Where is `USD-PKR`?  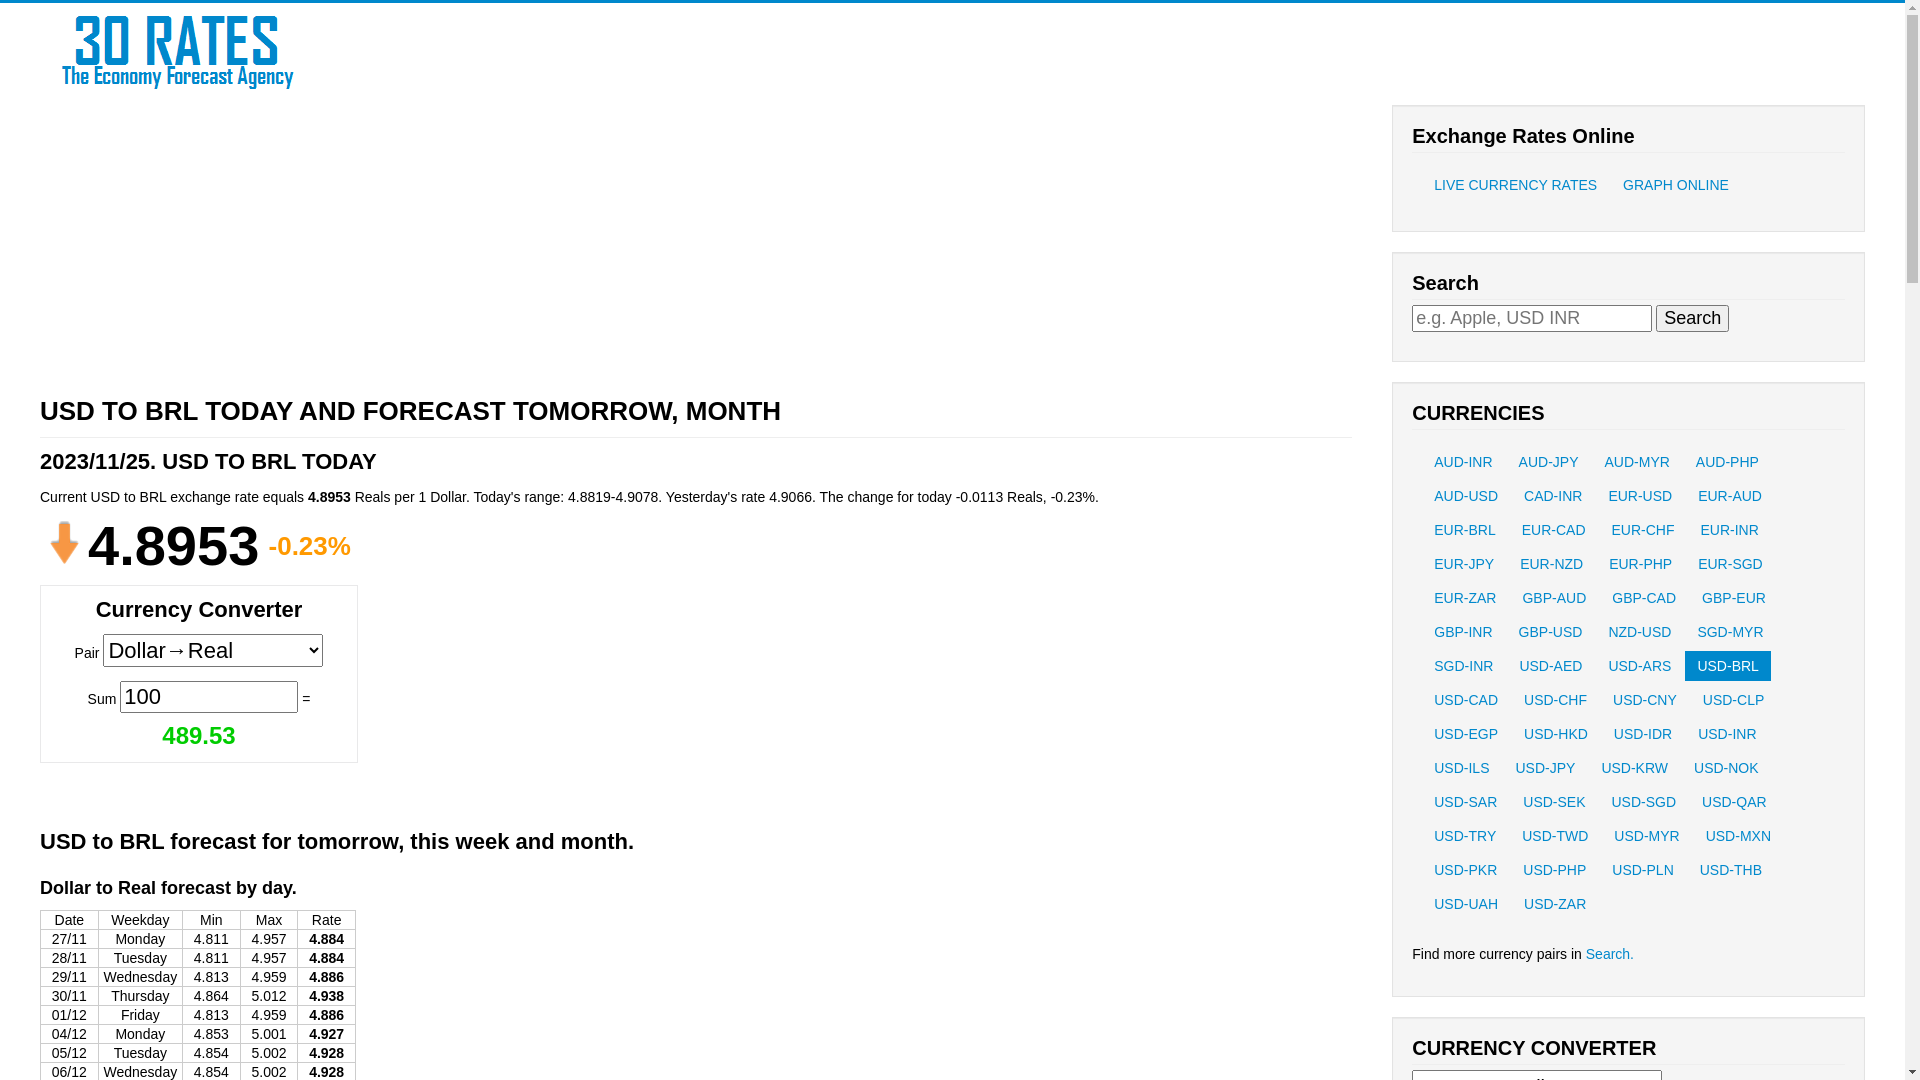
USD-PKR is located at coordinates (1466, 870).